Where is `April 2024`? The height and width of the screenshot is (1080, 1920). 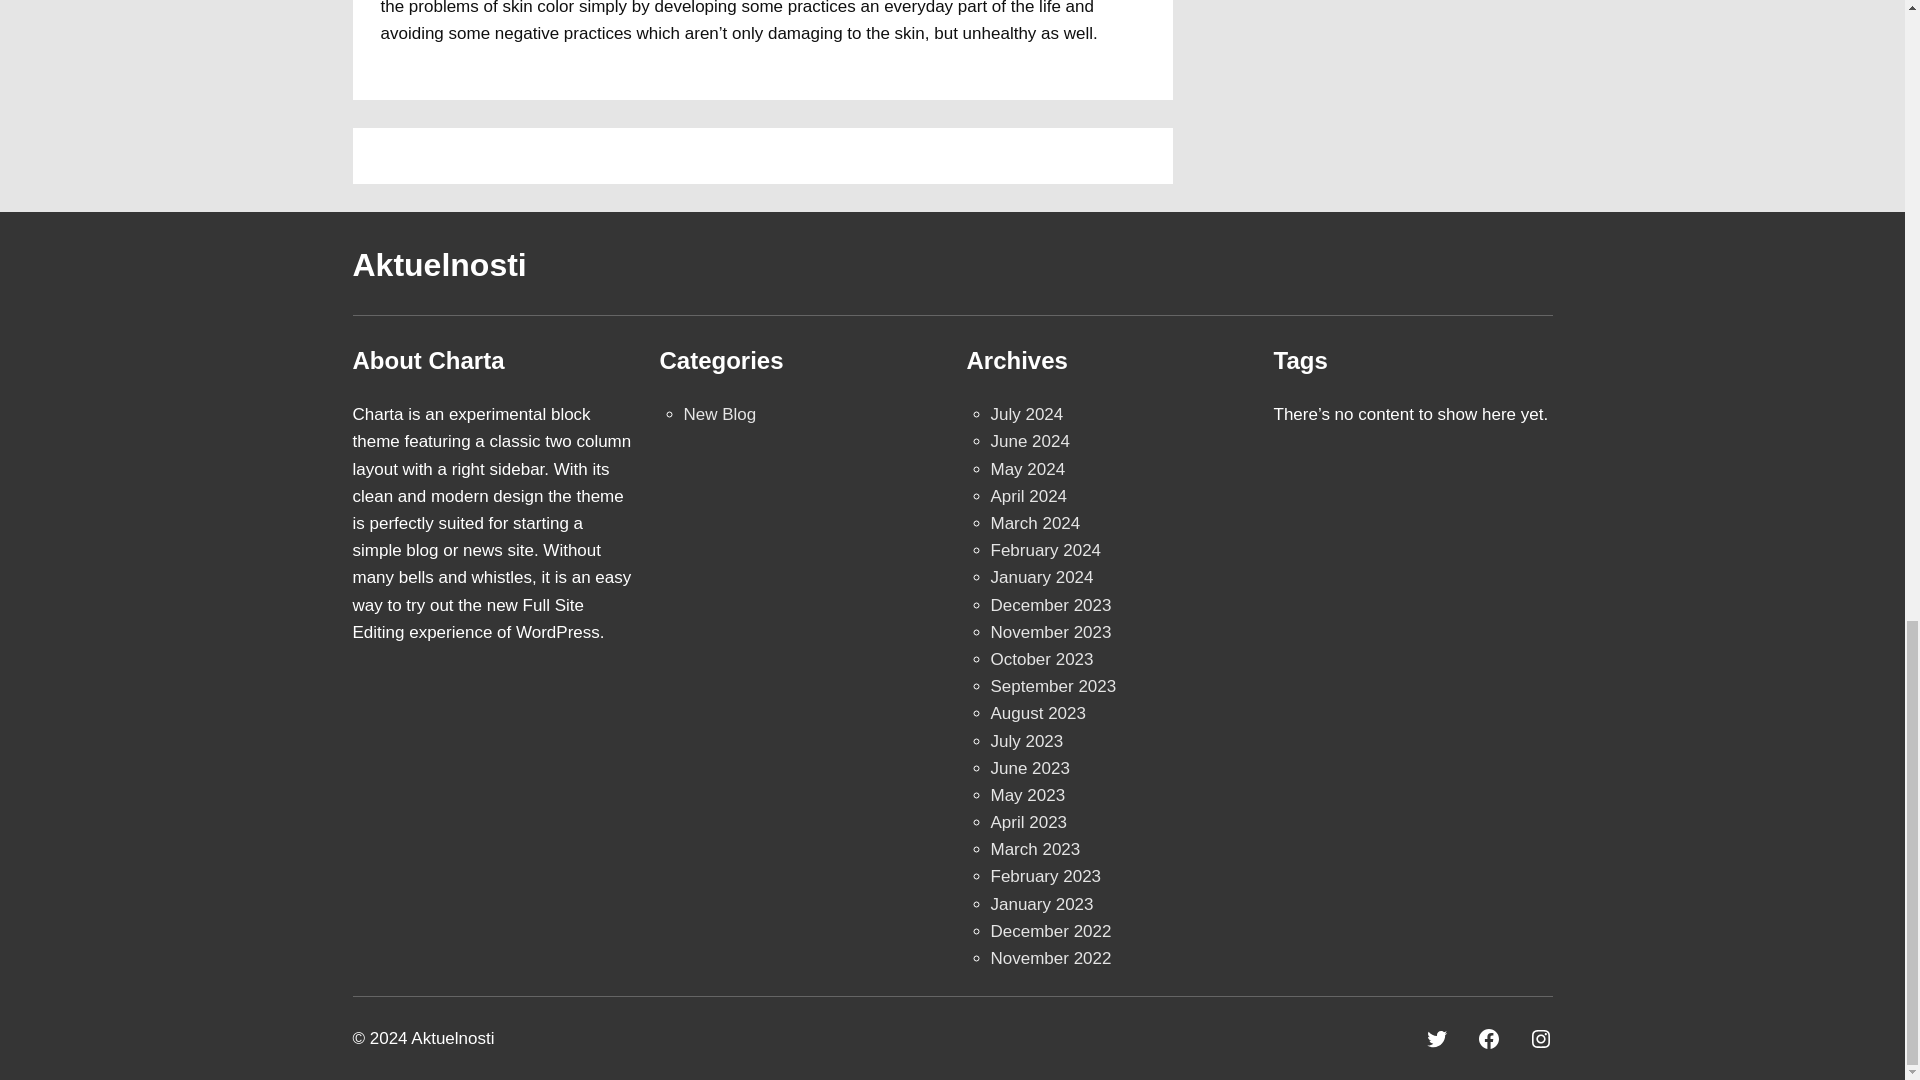 April 2024 is located at coordinates (1028, 496).